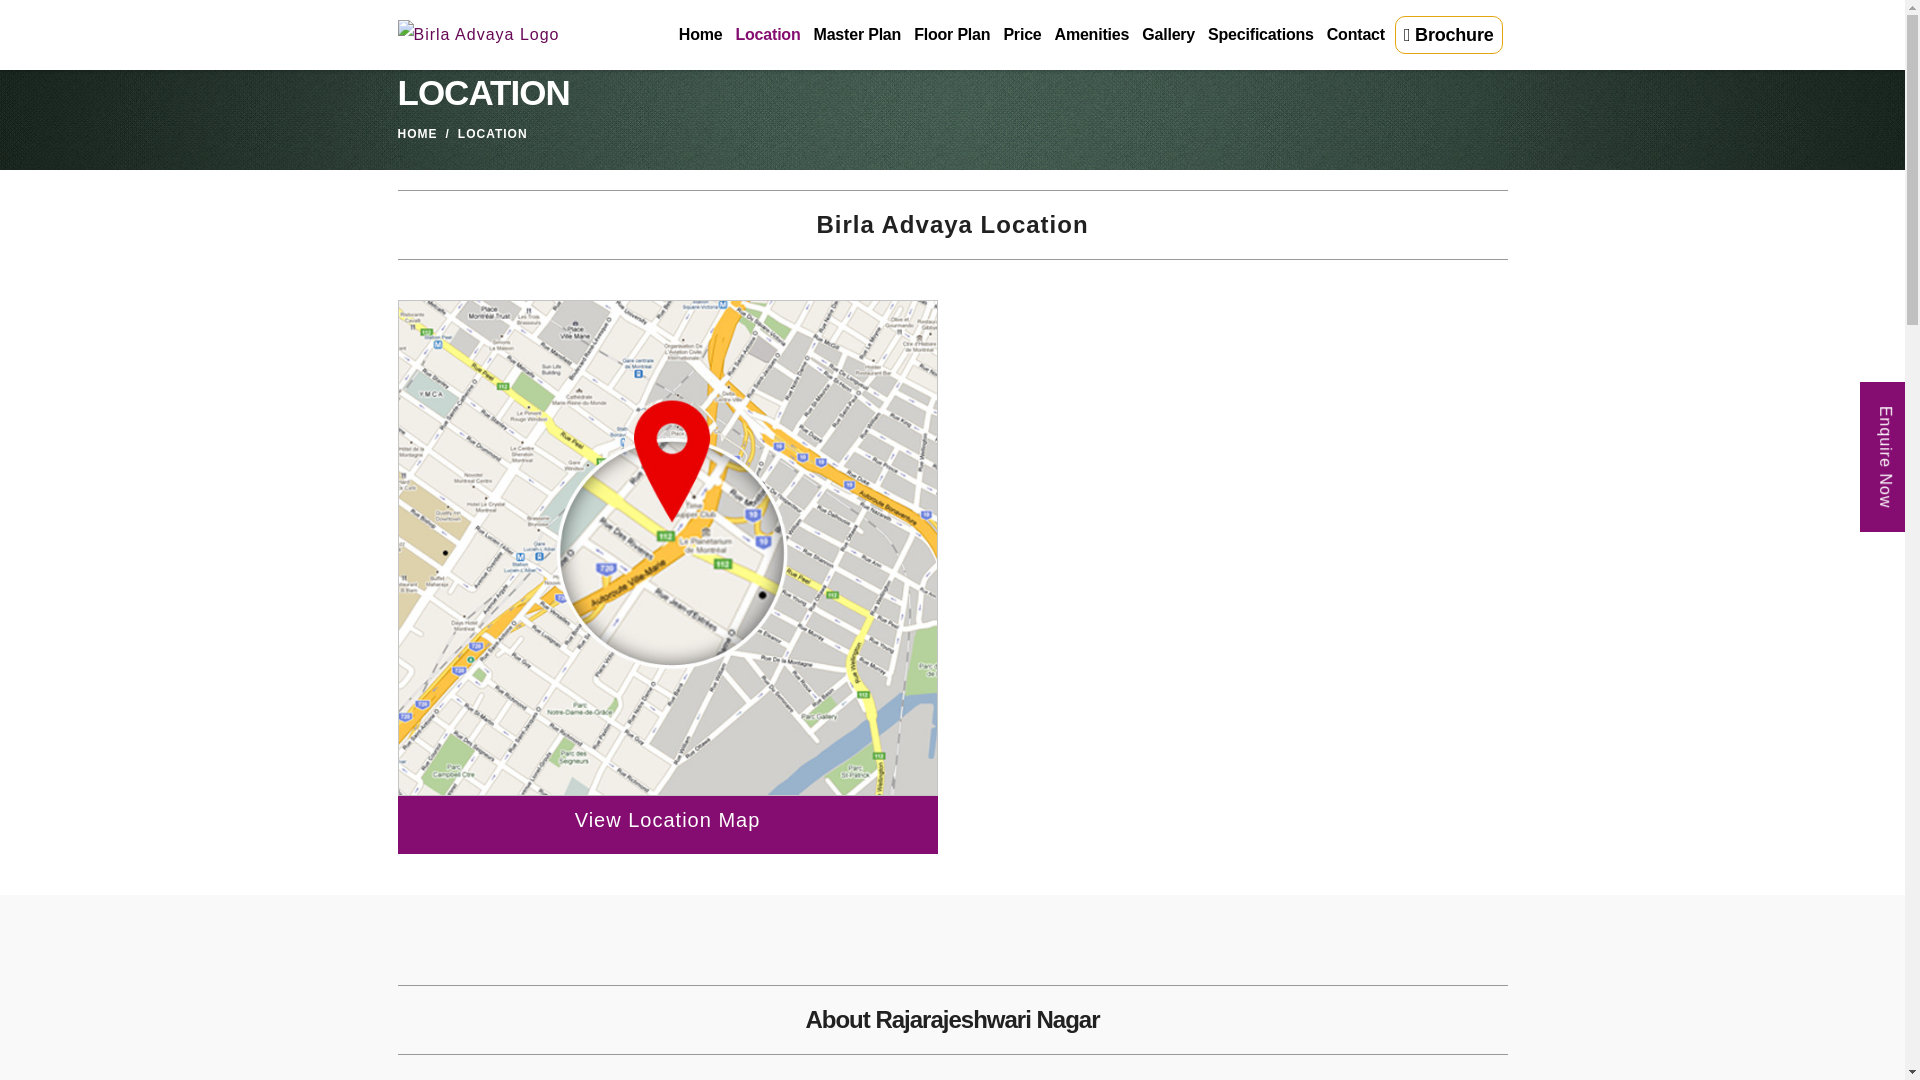 The image size is (1920, 1080). What do you see at coordinates (1090, 35) in the screenshot?
I see `Birla Advaya Amenities` at bounding box center [1090, 35].